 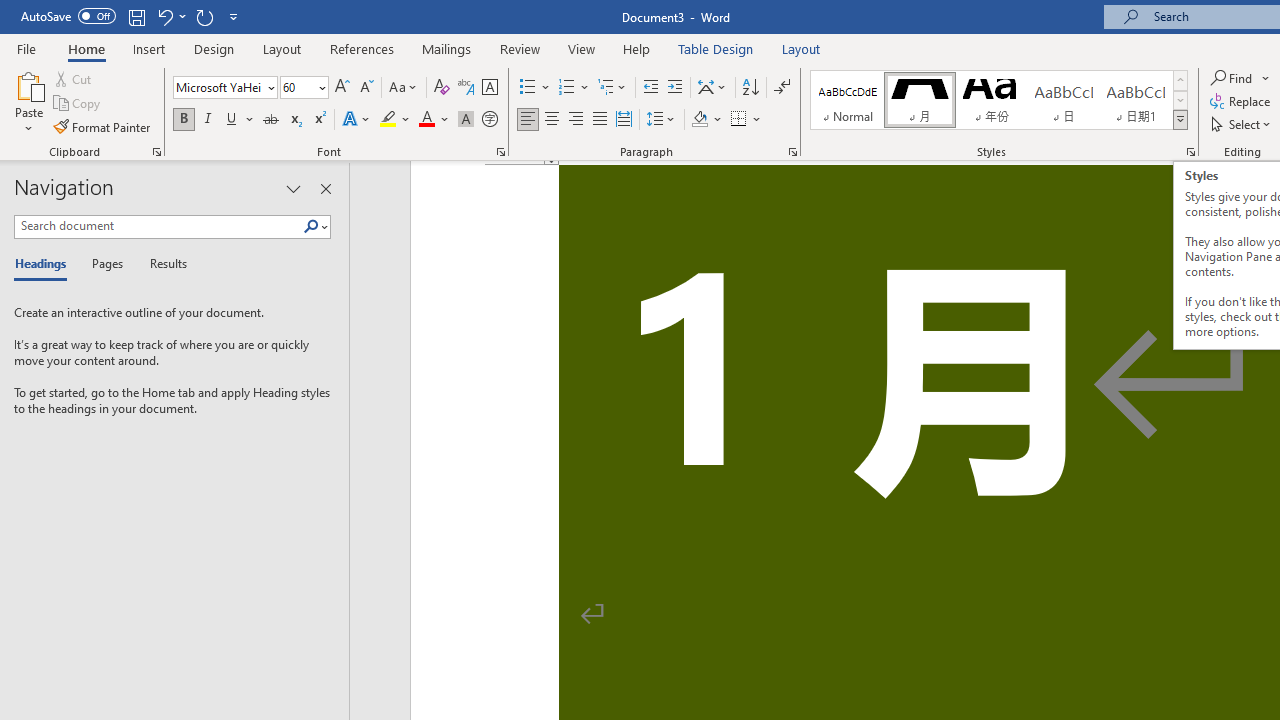 I want to click on Font Size, so click(x=304, y=88).